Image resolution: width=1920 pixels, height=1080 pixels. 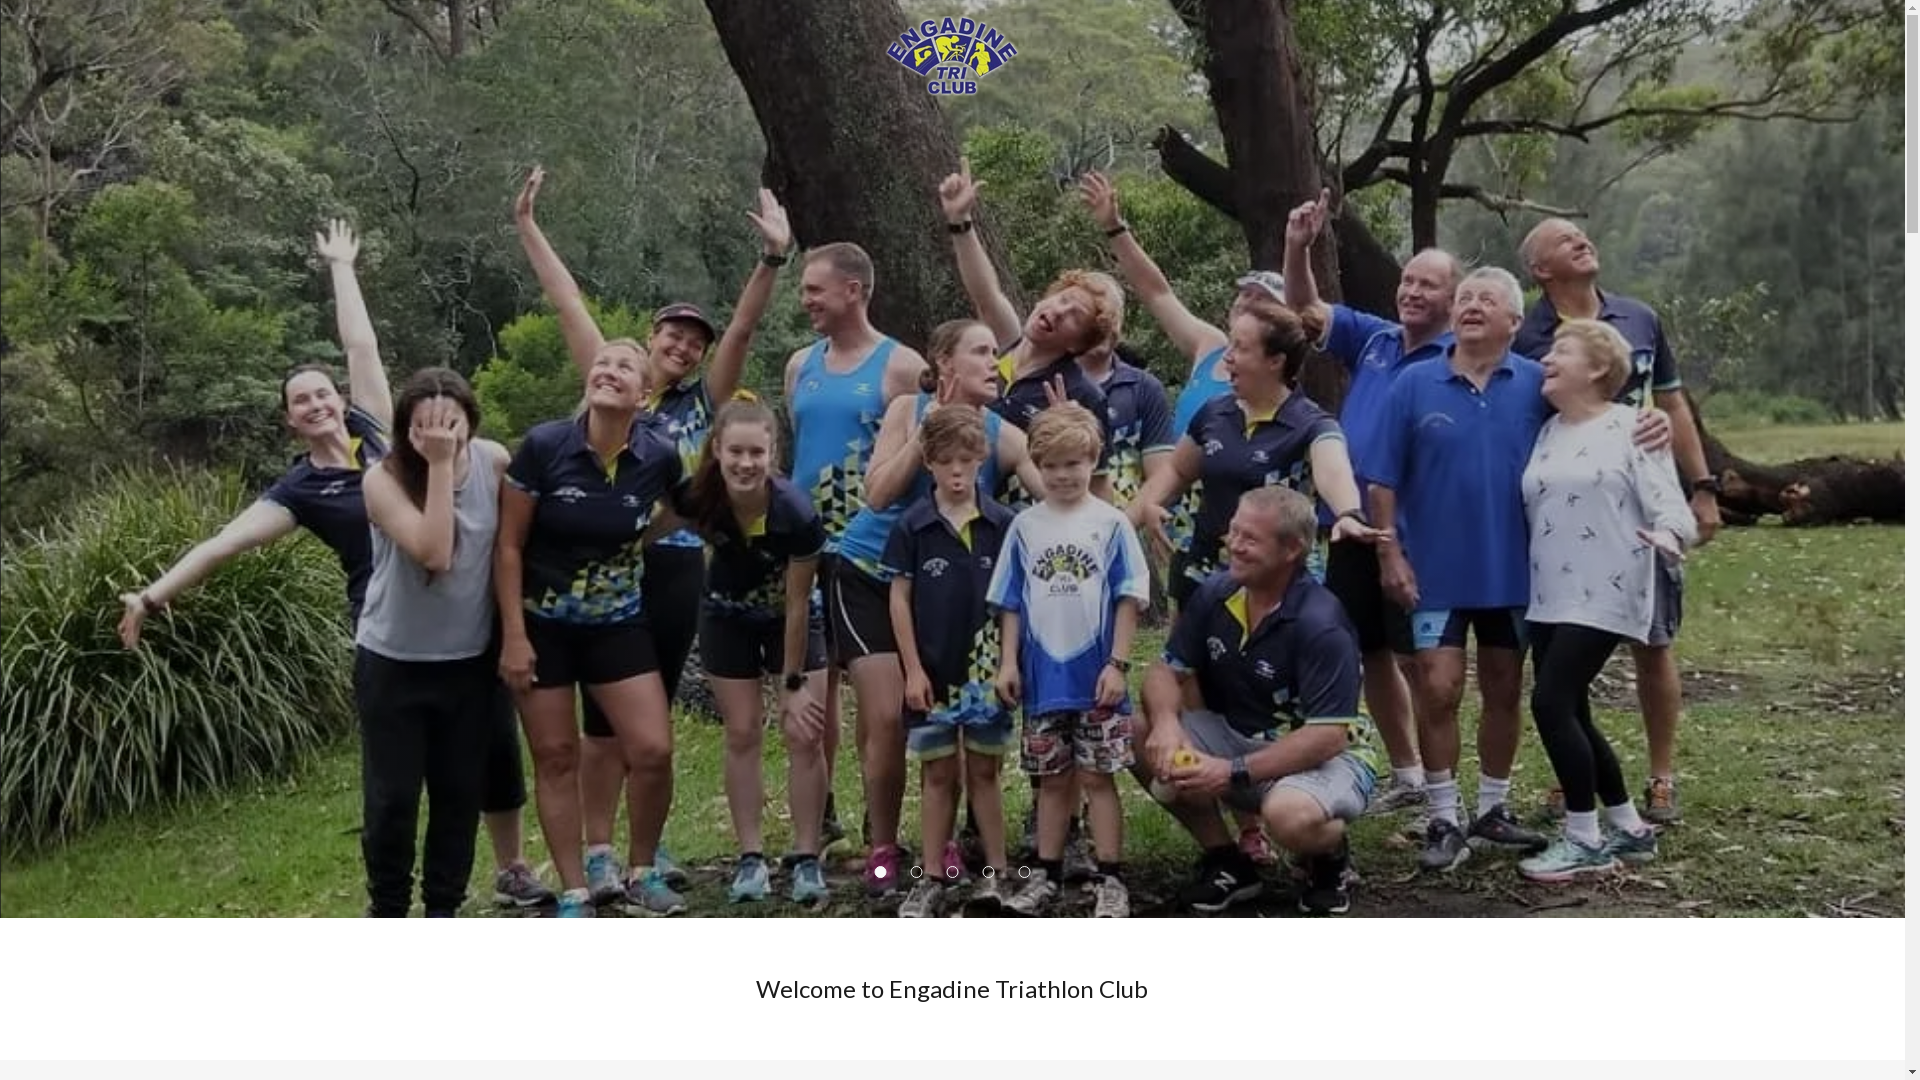 What do you see at coordinates (952, 54) in the screenshot?
I see `Engadine Triathlon Club` at bounding box center [952, 54].